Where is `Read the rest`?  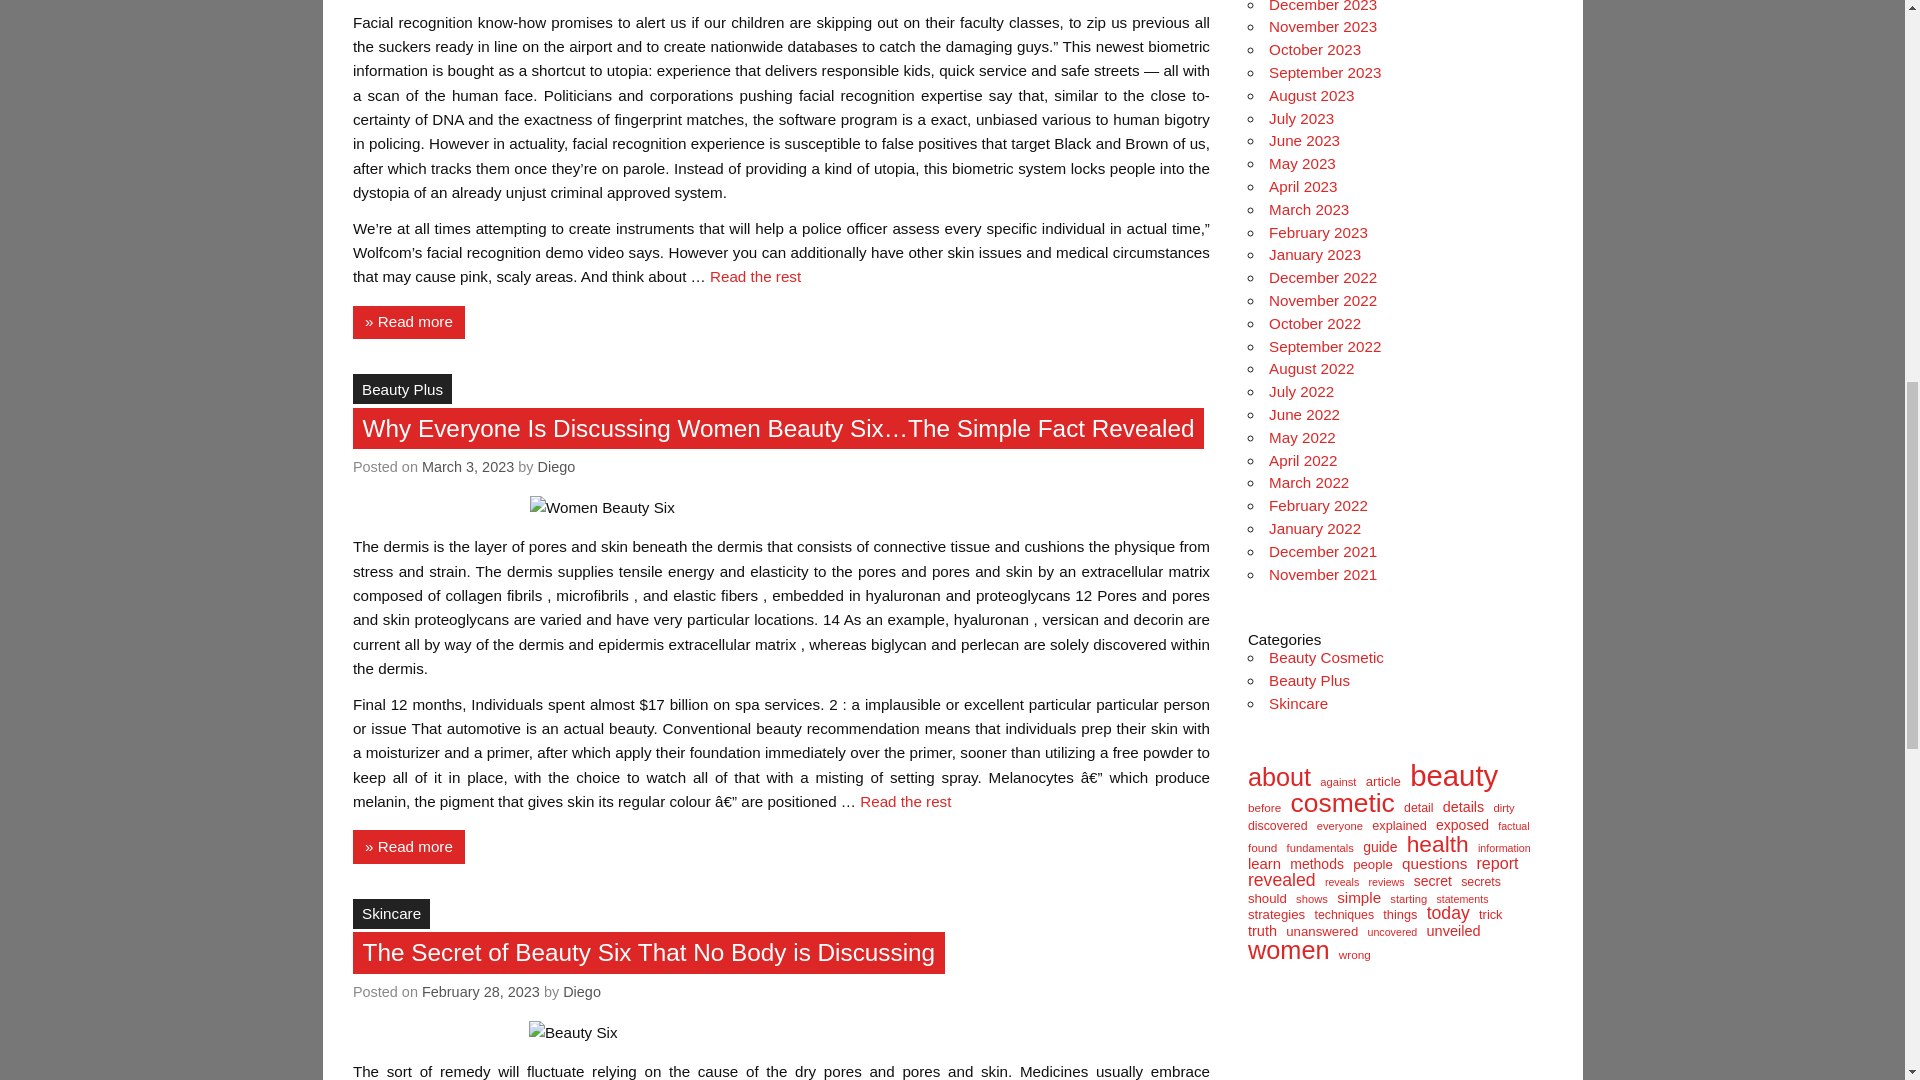
Read the rest is located at coordinates (755, 276).